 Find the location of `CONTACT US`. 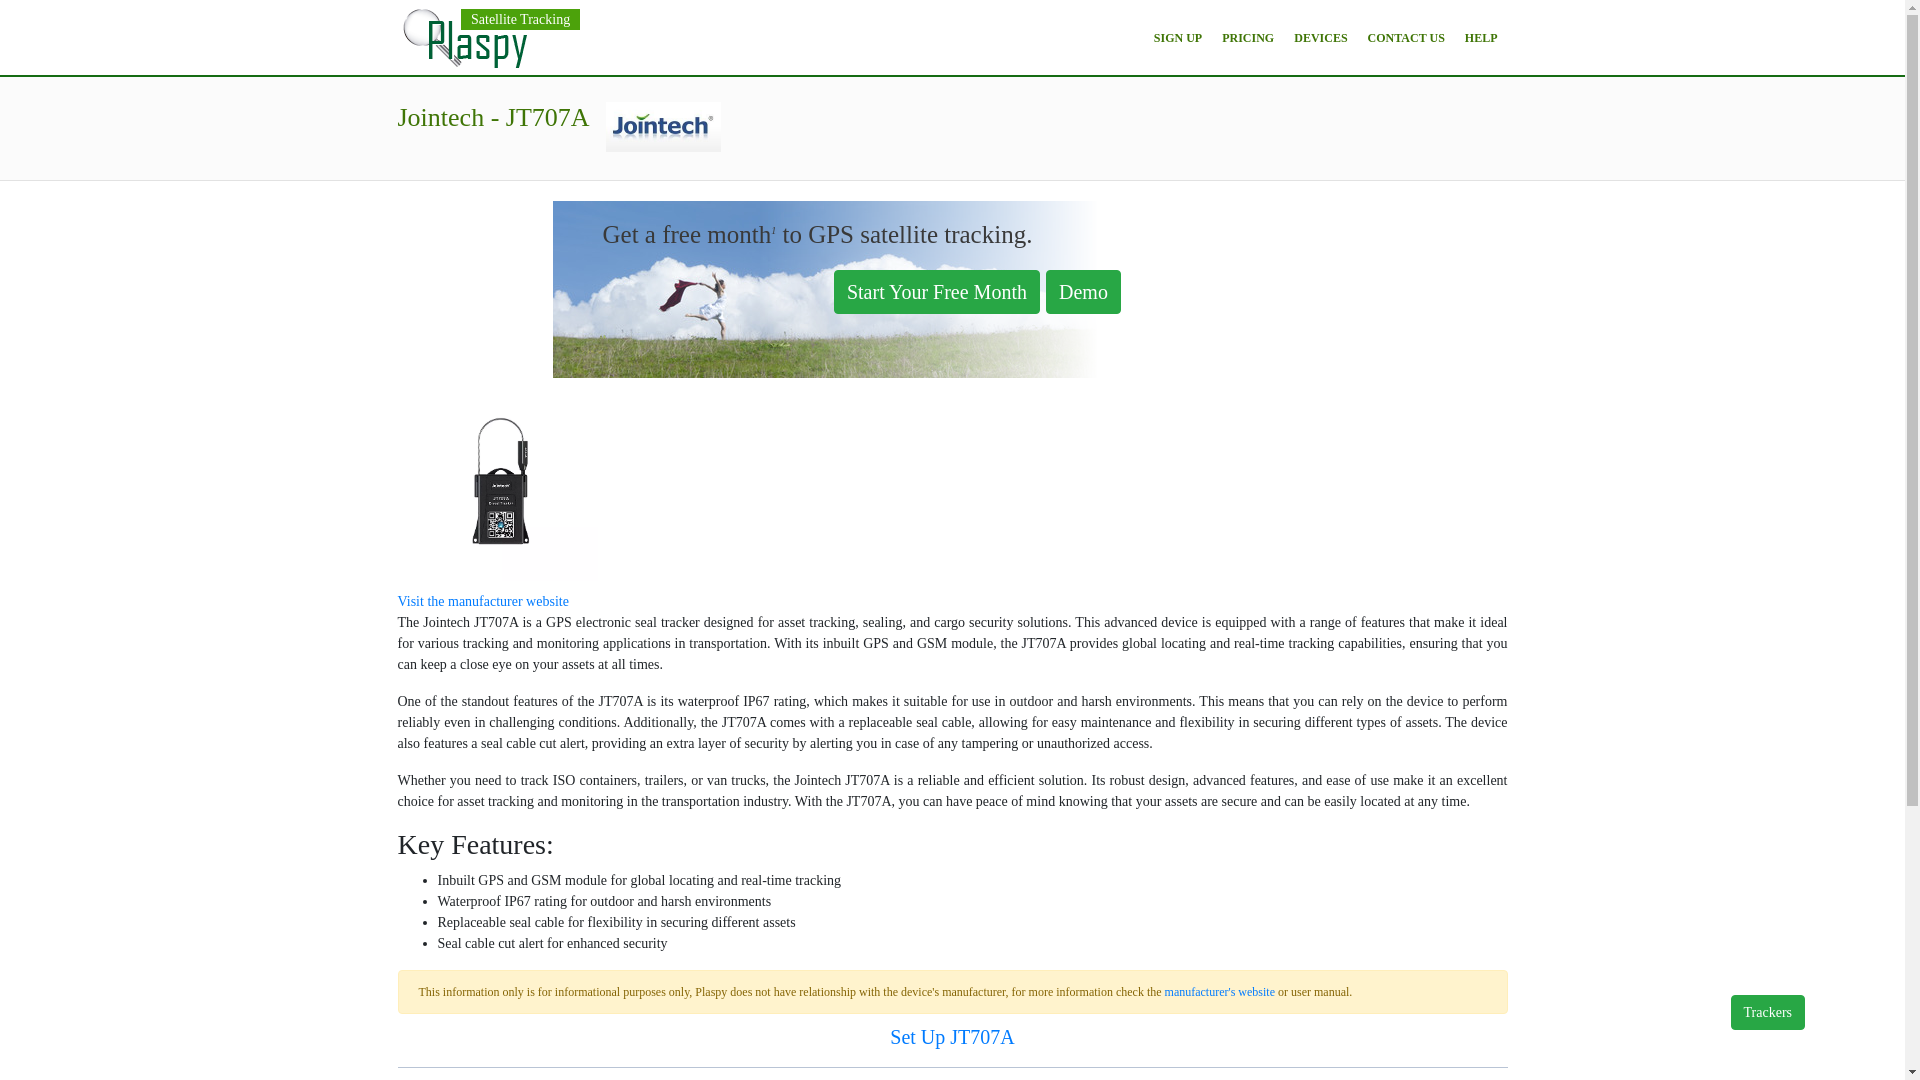

CONTACT US is located at coordinates (1406, 37).